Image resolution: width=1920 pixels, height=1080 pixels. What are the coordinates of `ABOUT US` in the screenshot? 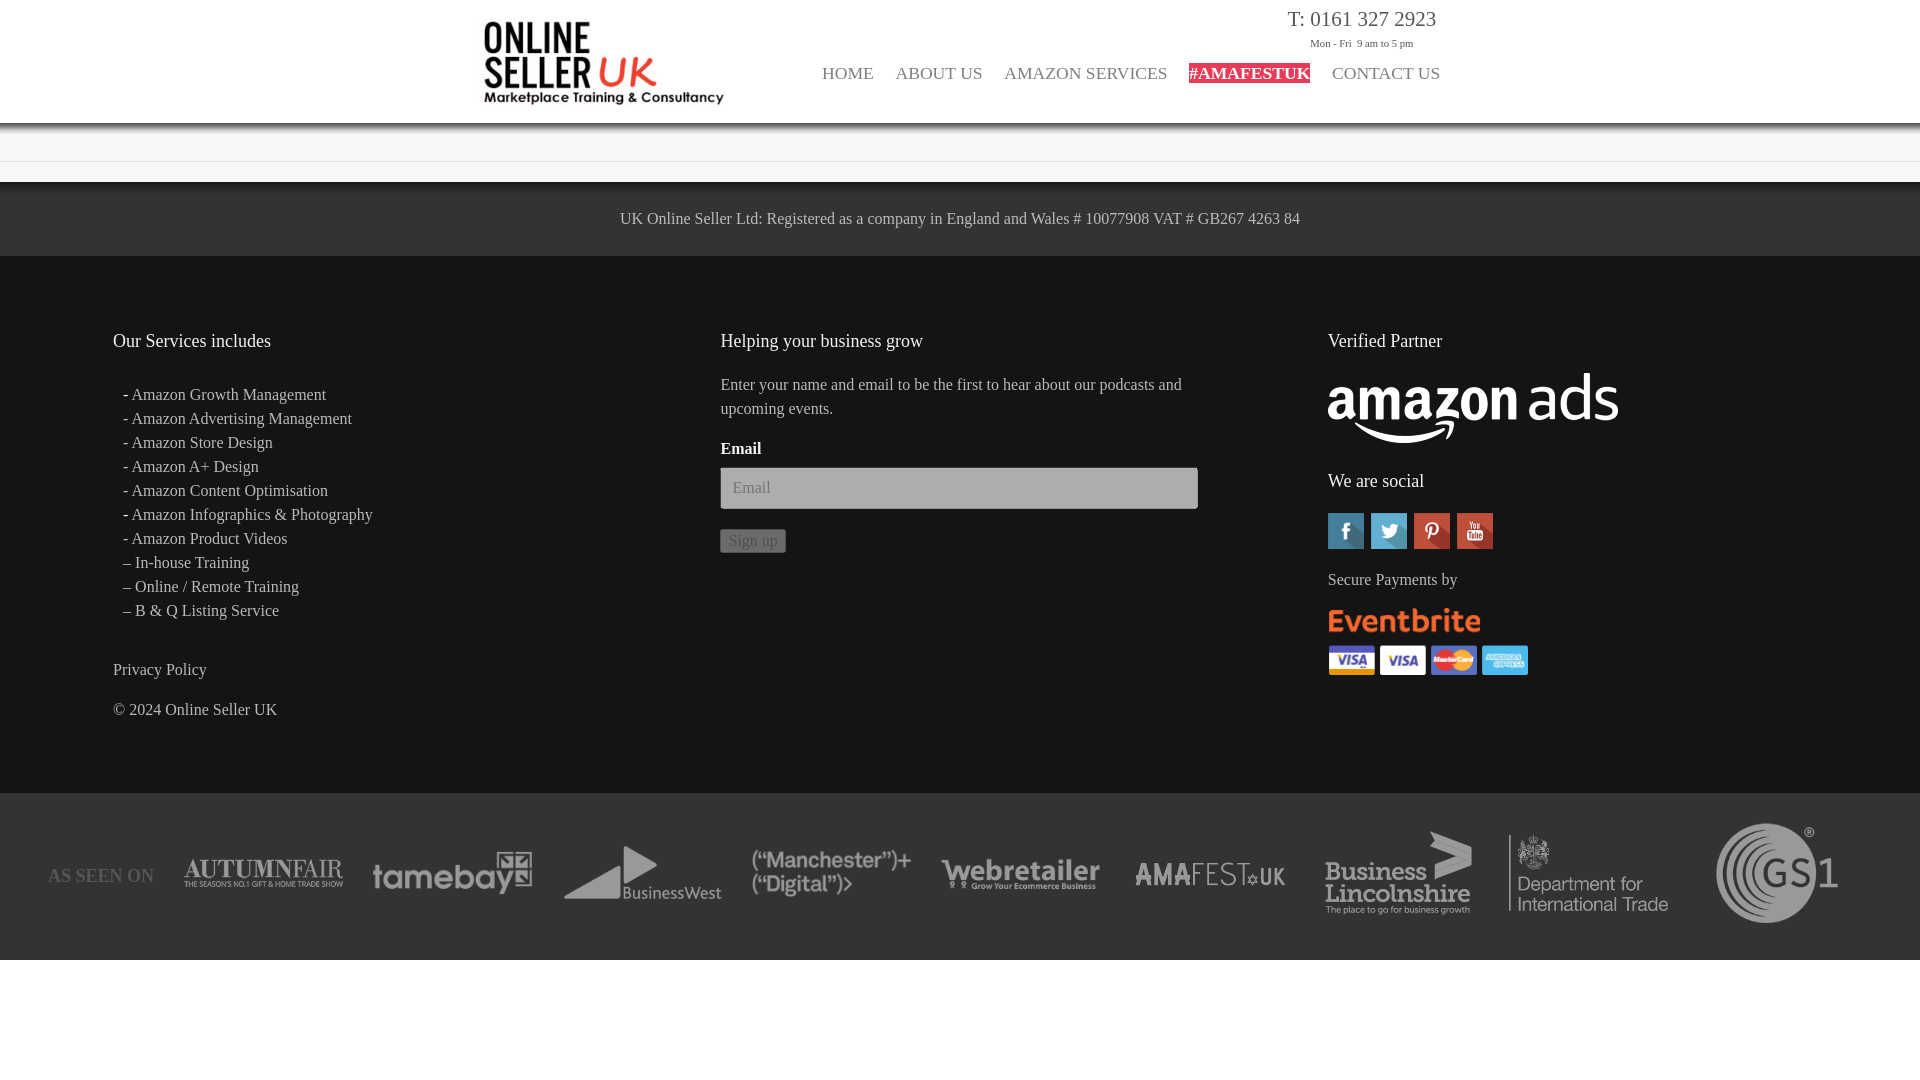 It's located at (940, 86).